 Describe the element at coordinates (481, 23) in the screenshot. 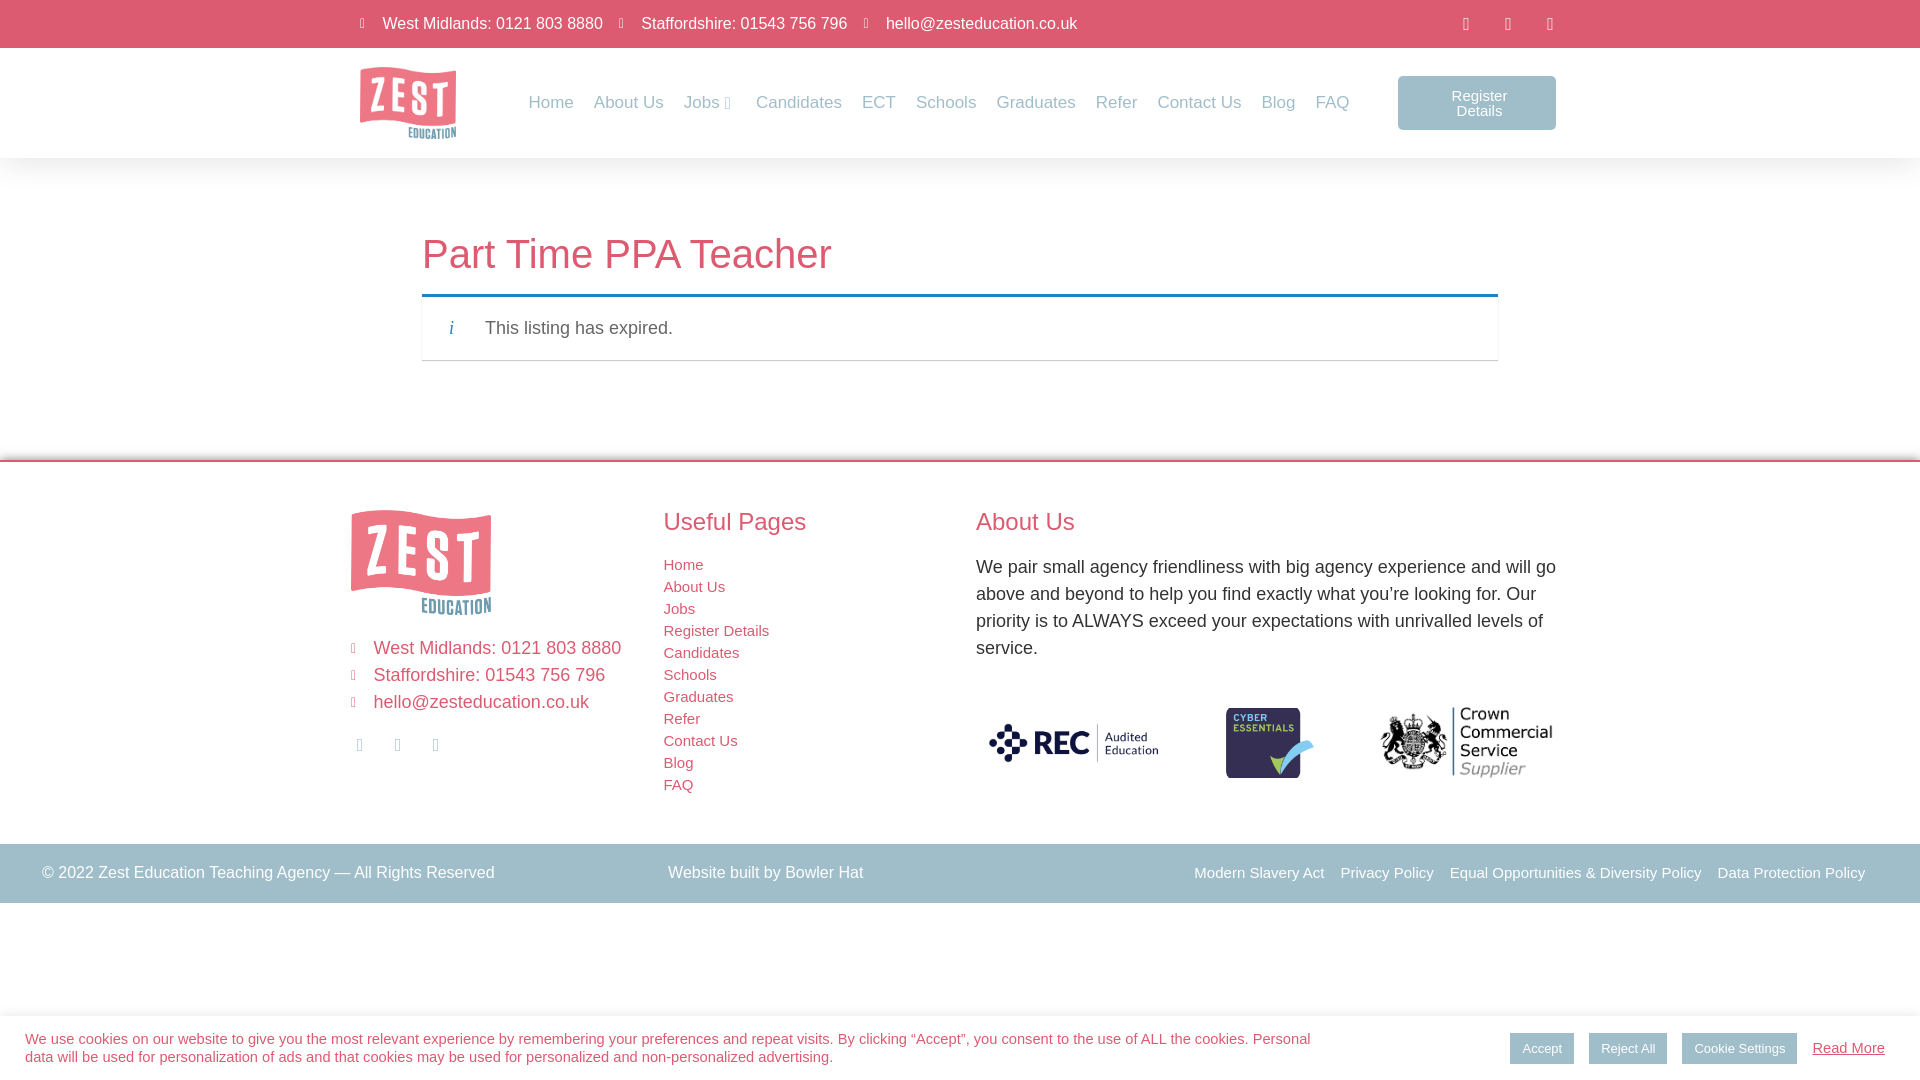

I see `West Midlands: 0121 803 8880` at that location.